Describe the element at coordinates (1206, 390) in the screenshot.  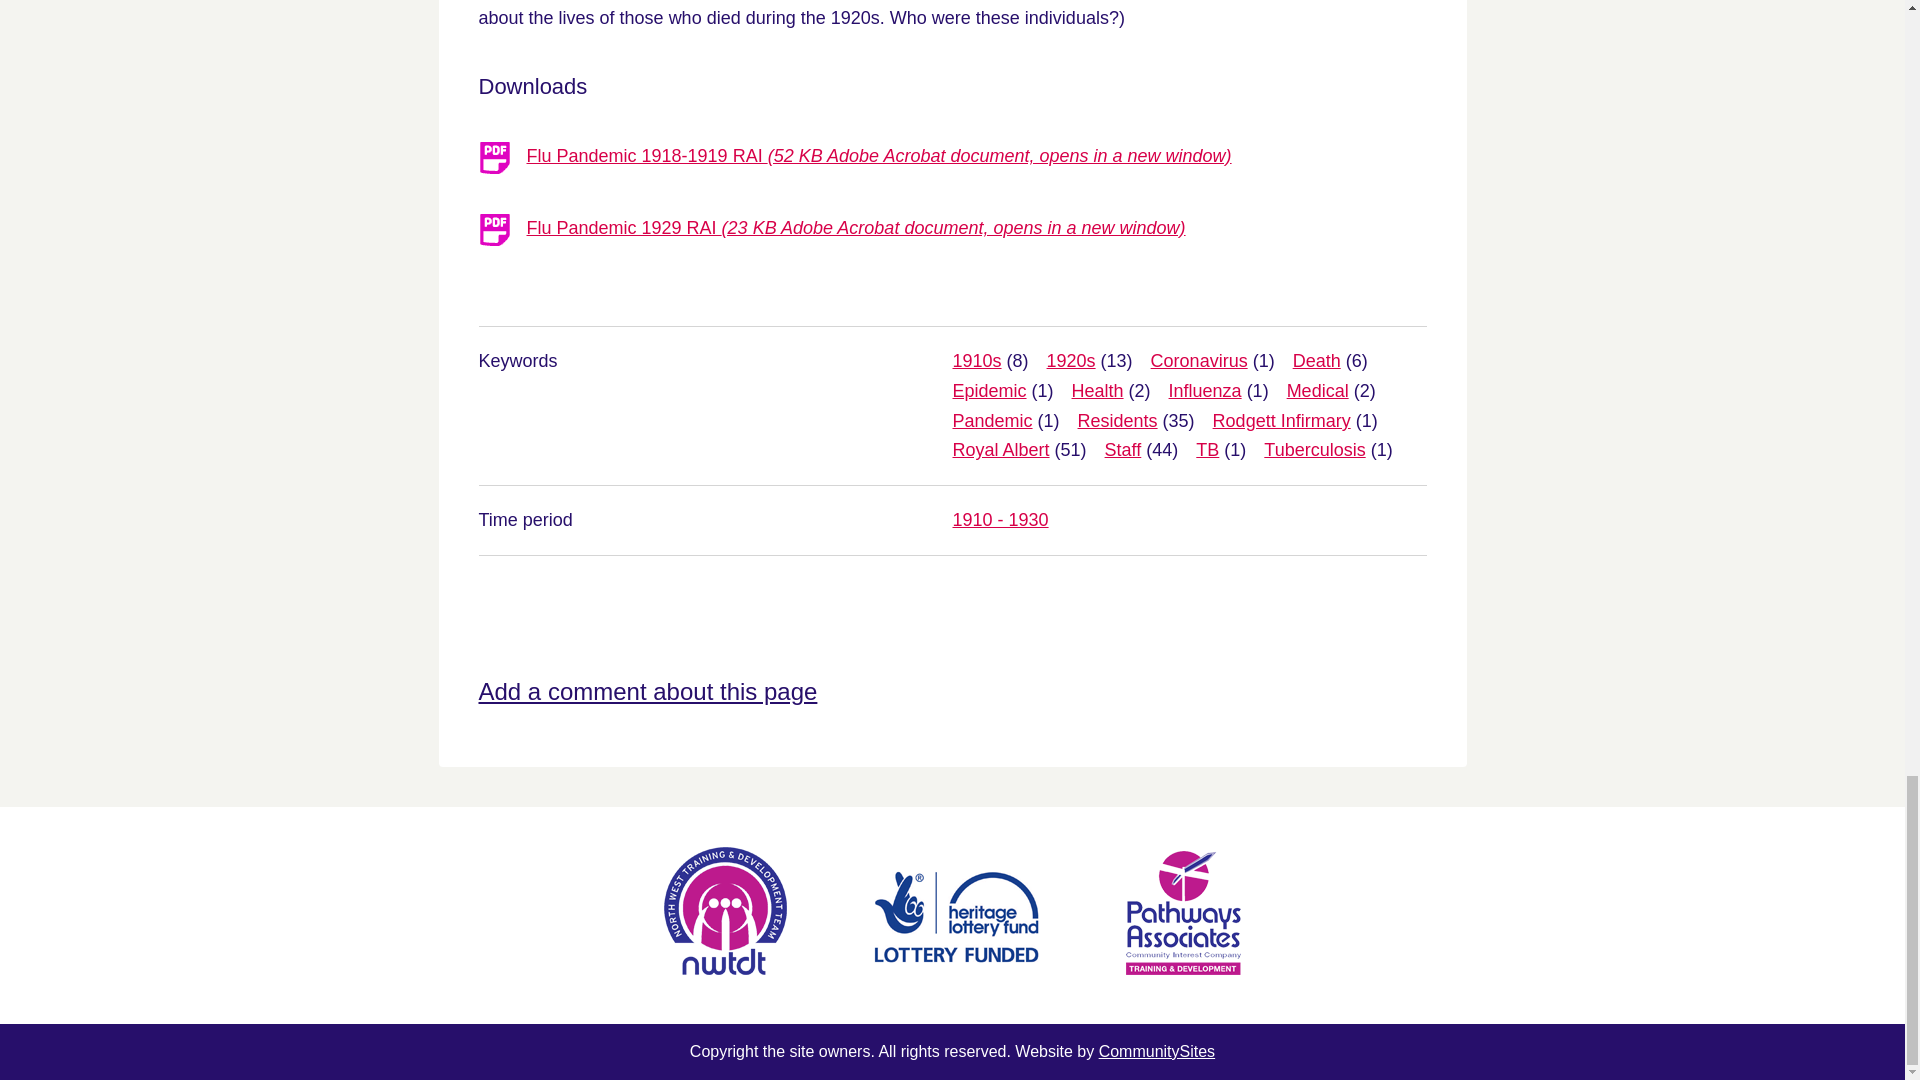
I see `Influenza` at that location.